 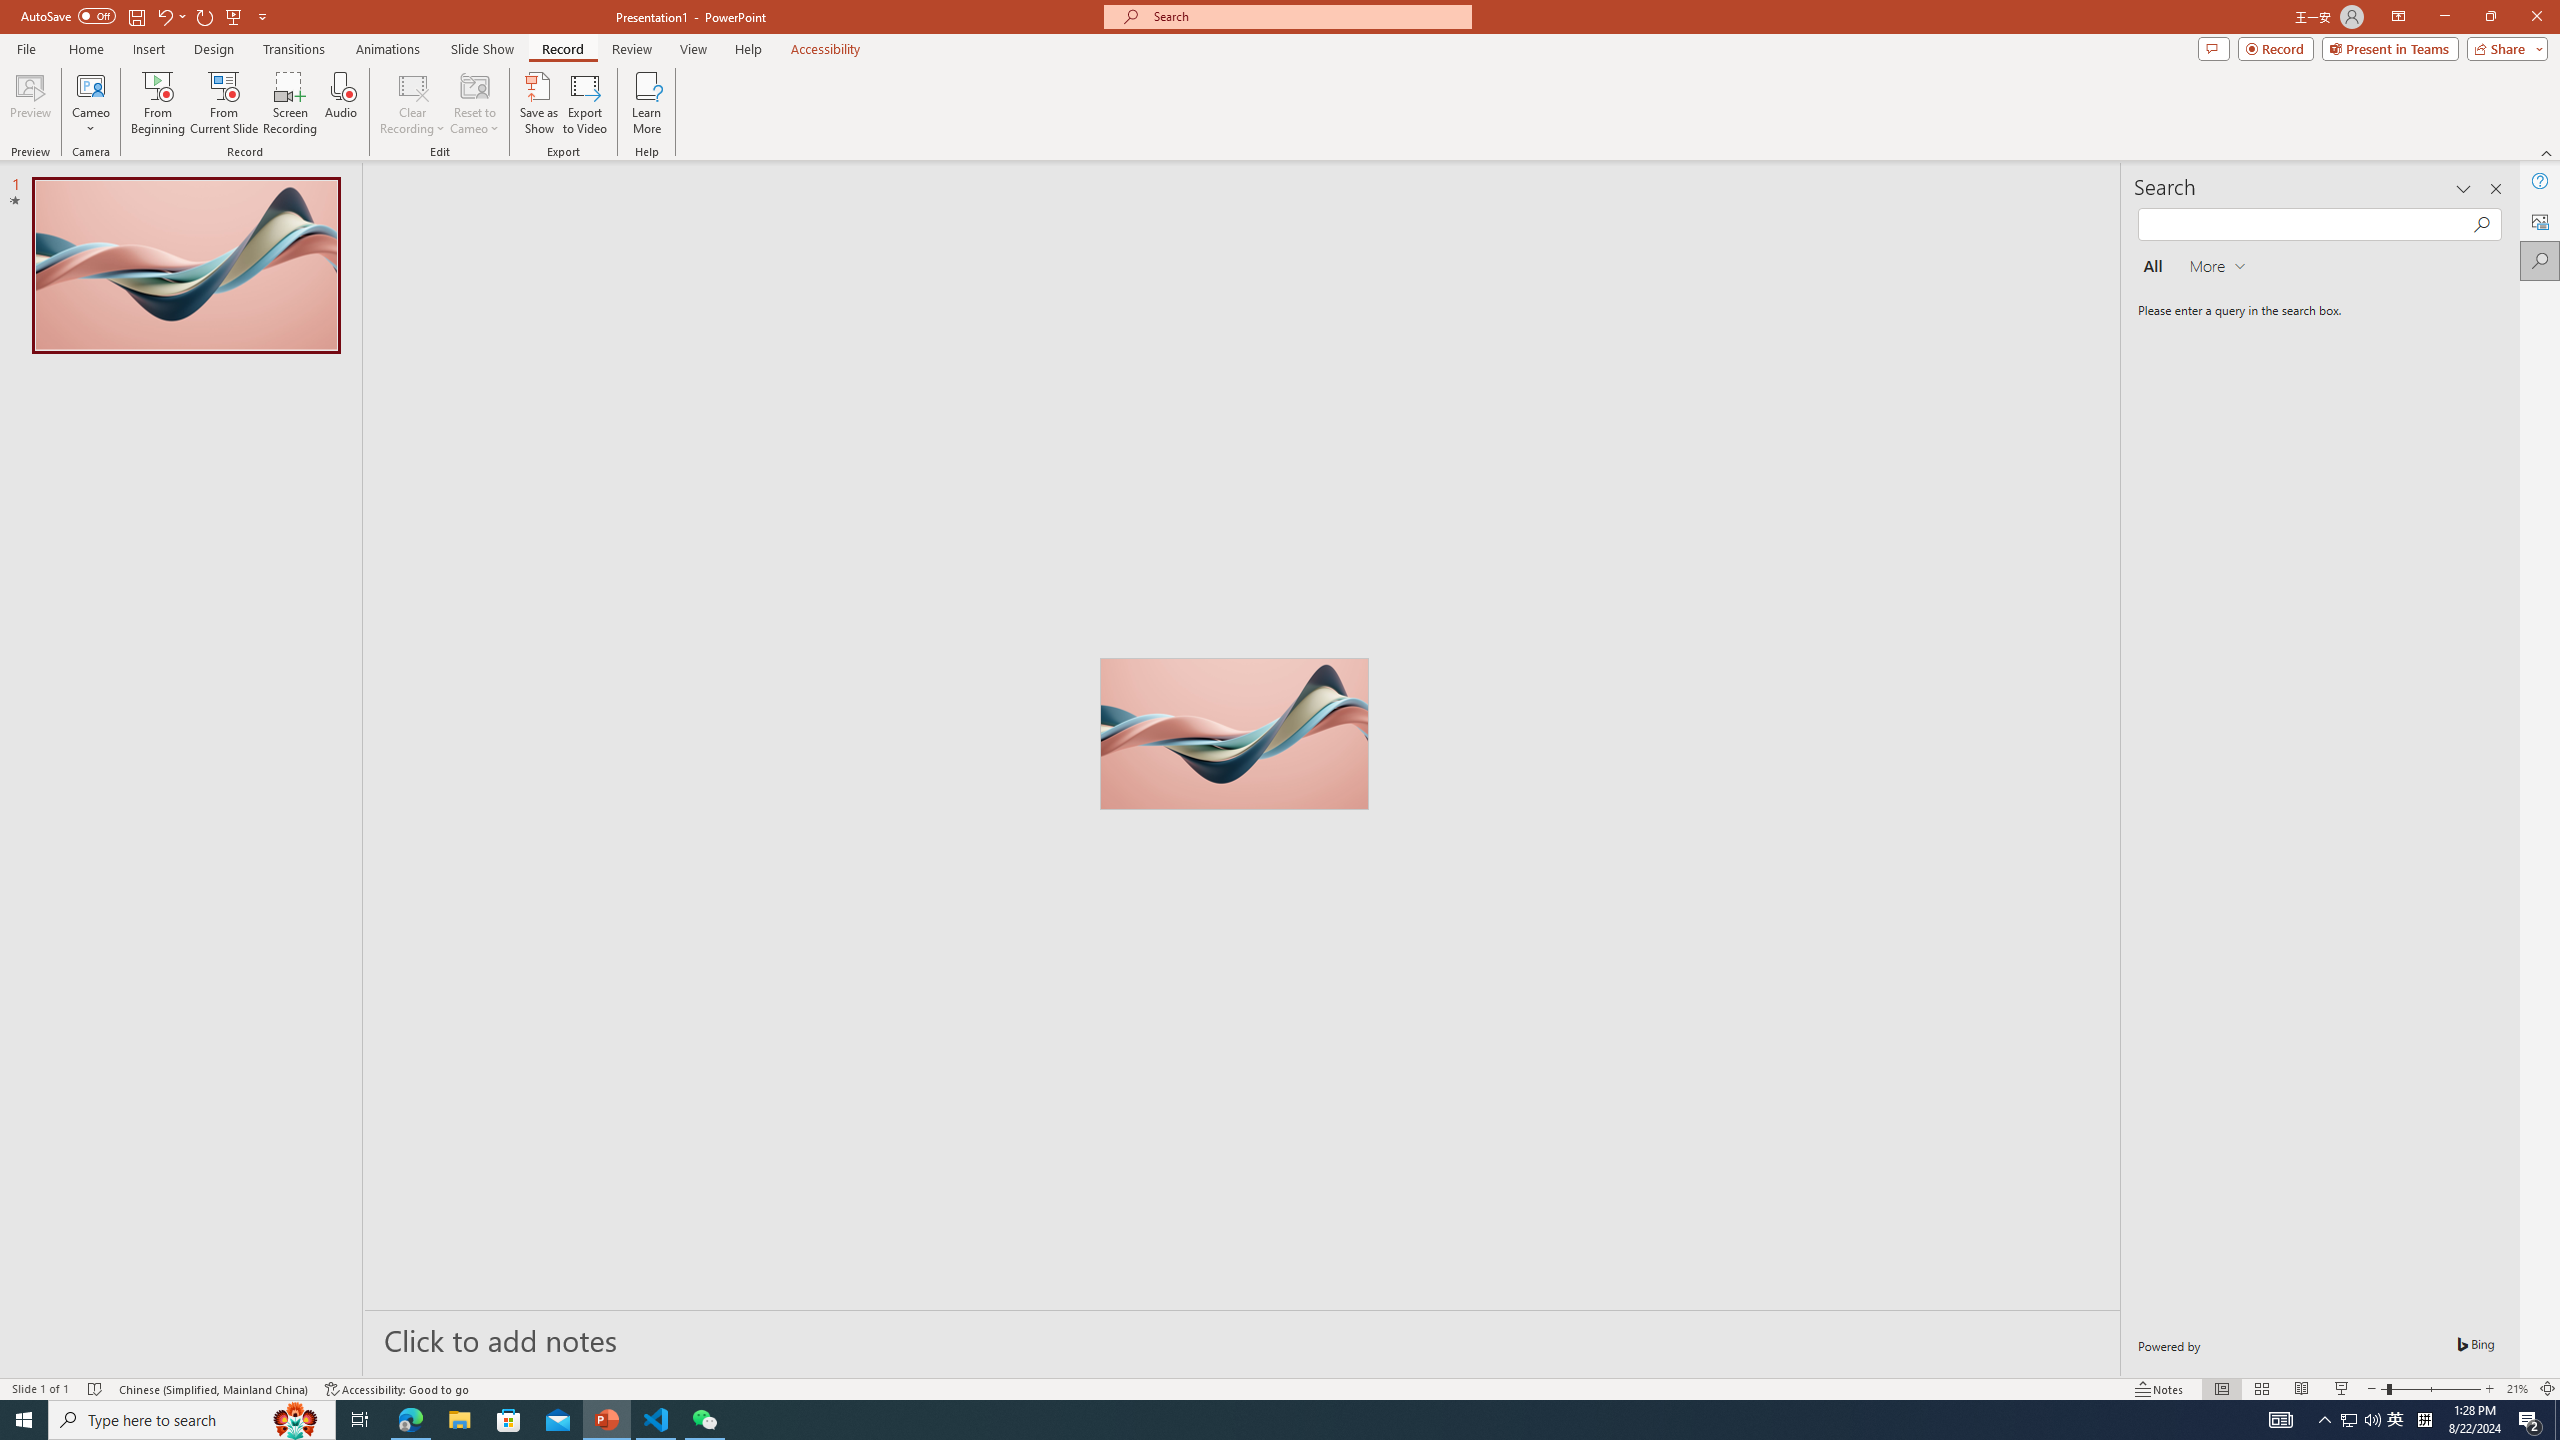 I want to click on From Current Slide..., so click(x=224, y=103).